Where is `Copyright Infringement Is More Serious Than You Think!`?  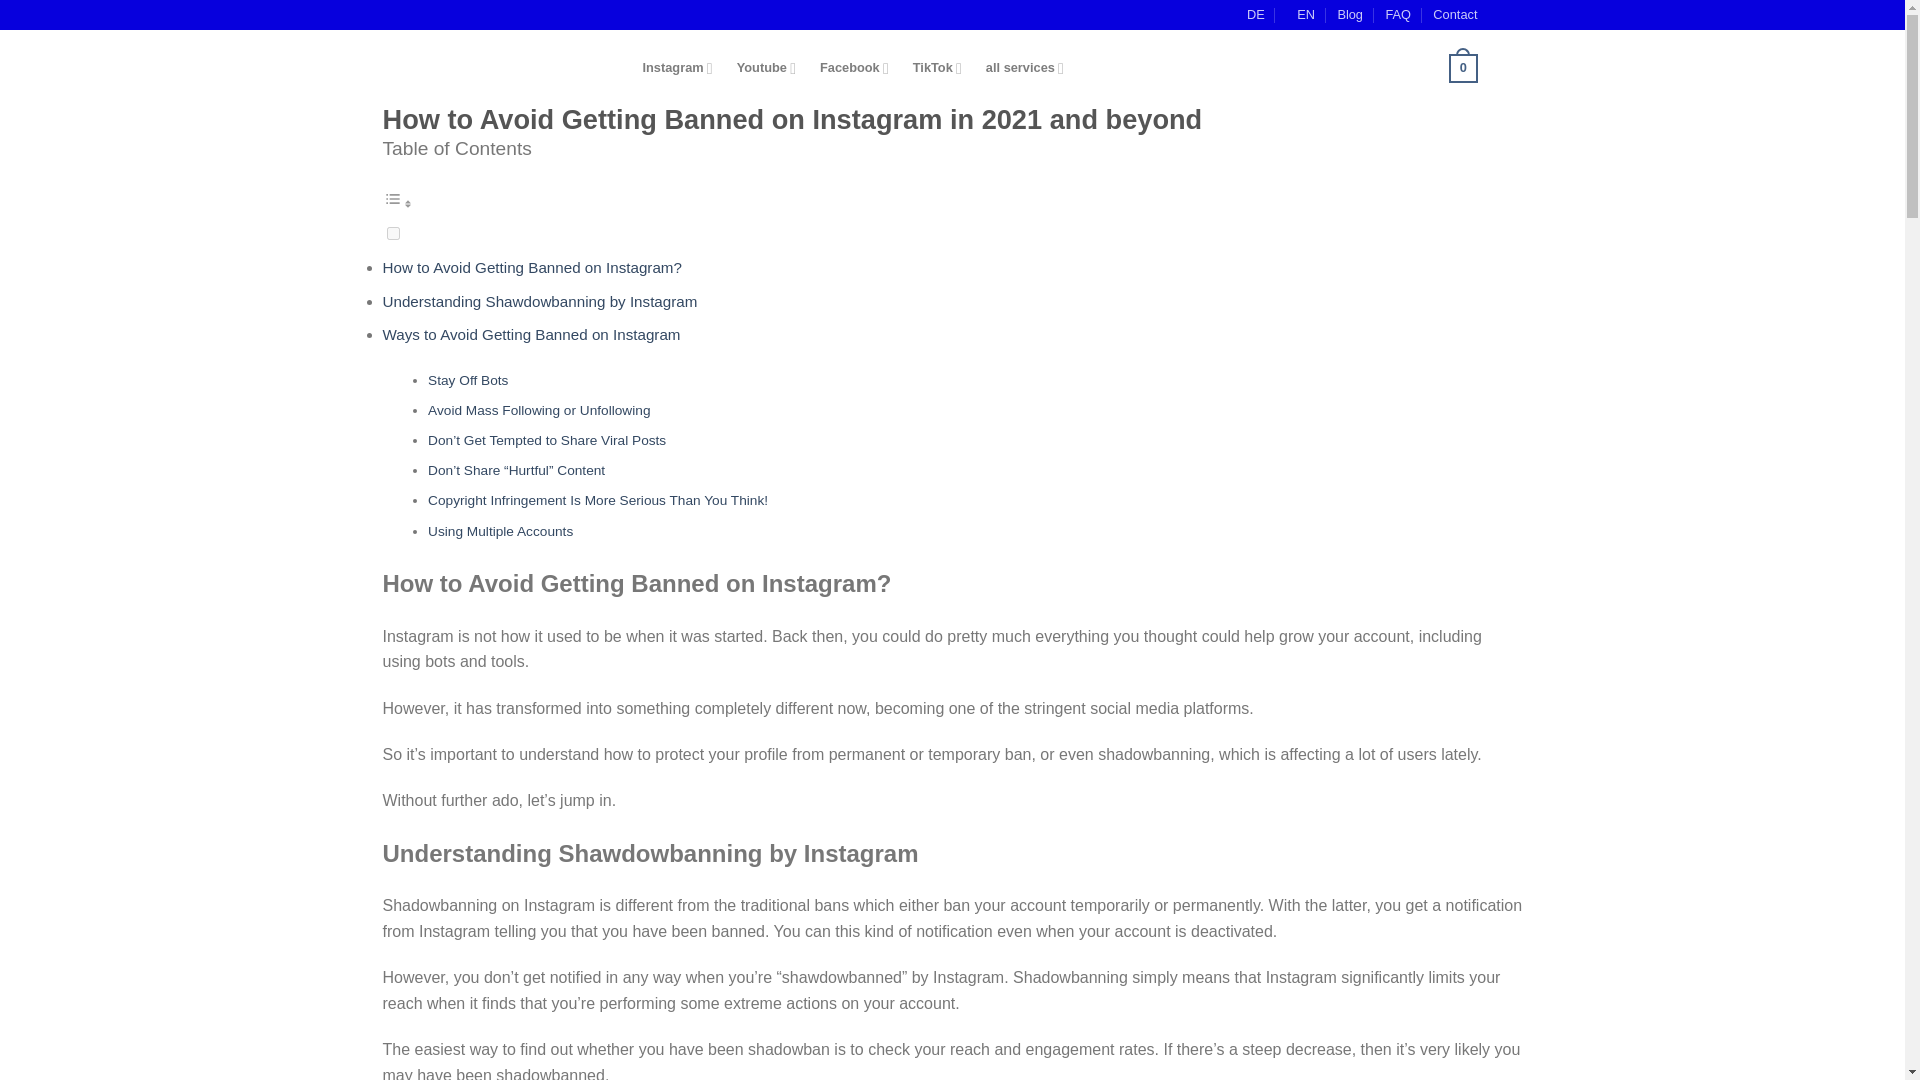 Copyright Infringement Is More Serious Than You Think! is located at coordinates (598, 500).